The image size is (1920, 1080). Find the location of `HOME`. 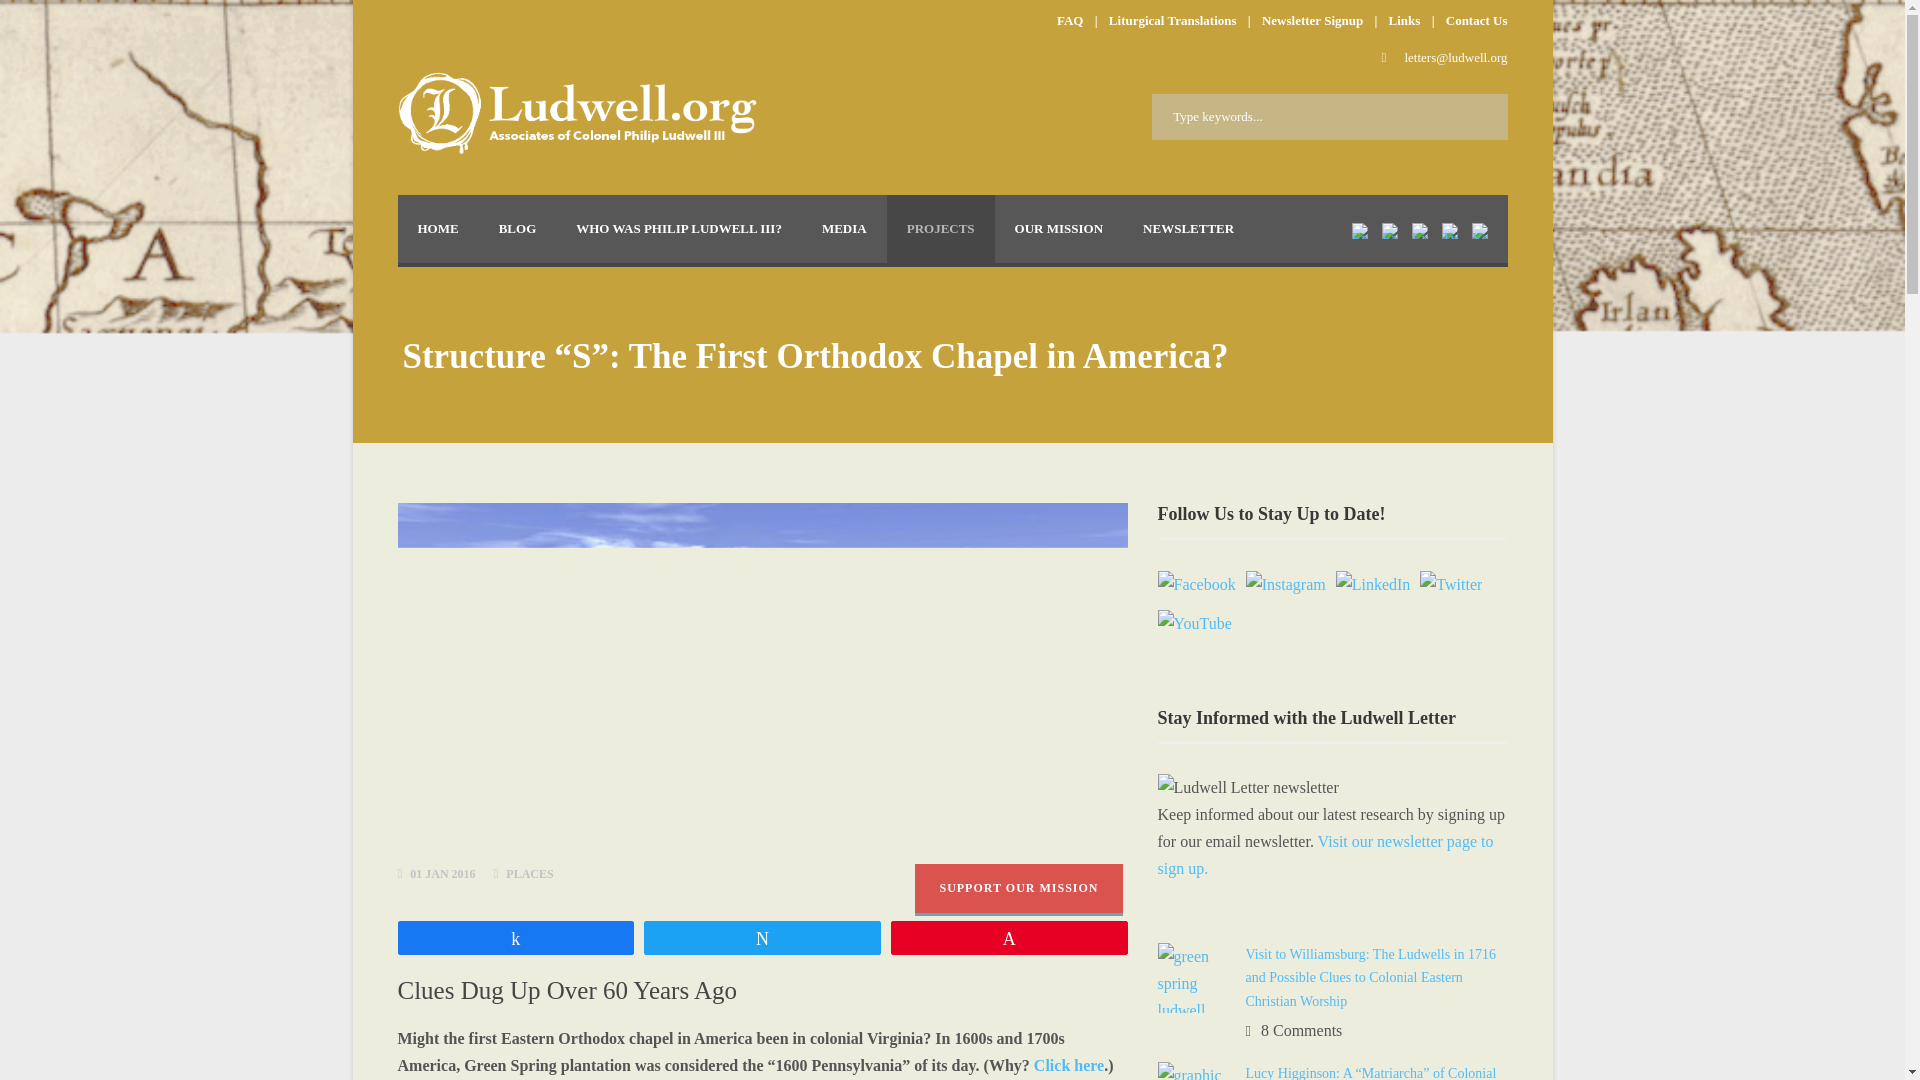

HOME is located at coordinates (438, 229).